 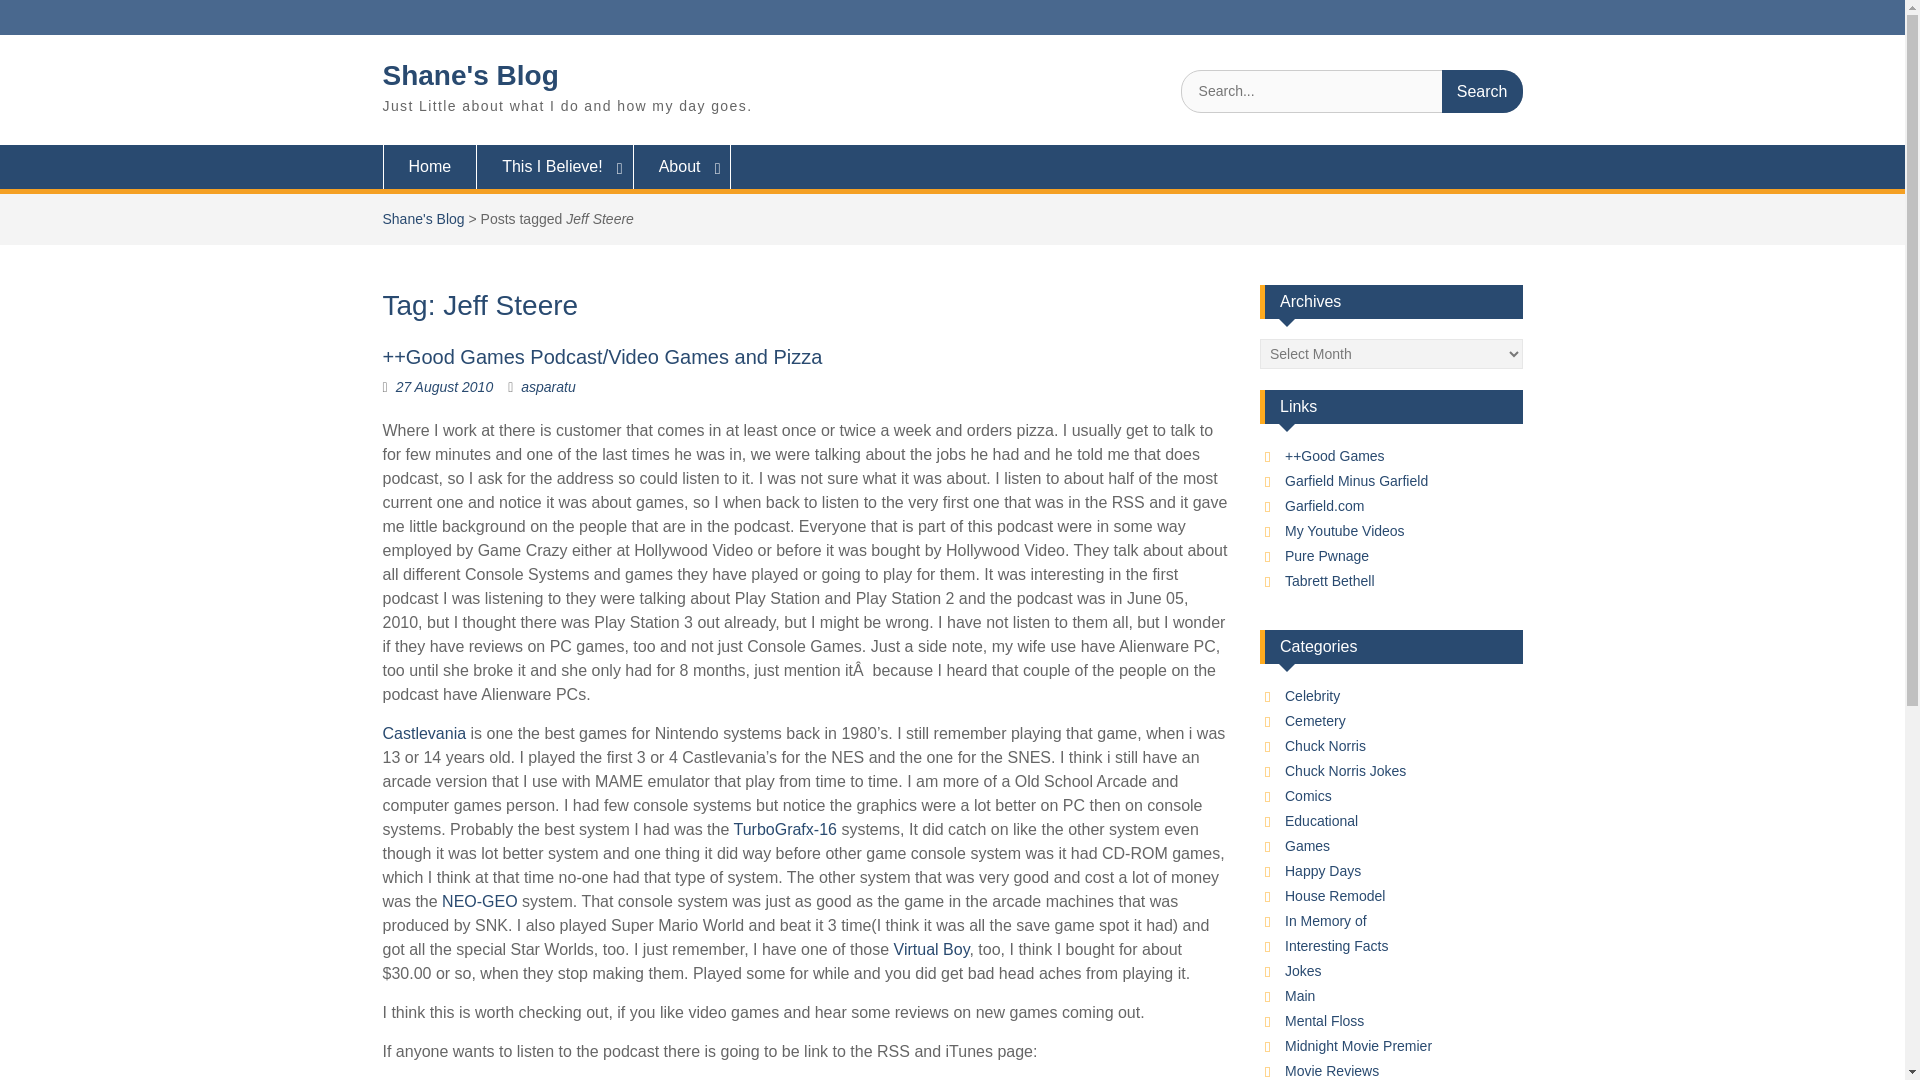 What do you see at coordinates (444, 387) in the screenshot?
I see `27 August 2010` at bounding box center [444, 387].